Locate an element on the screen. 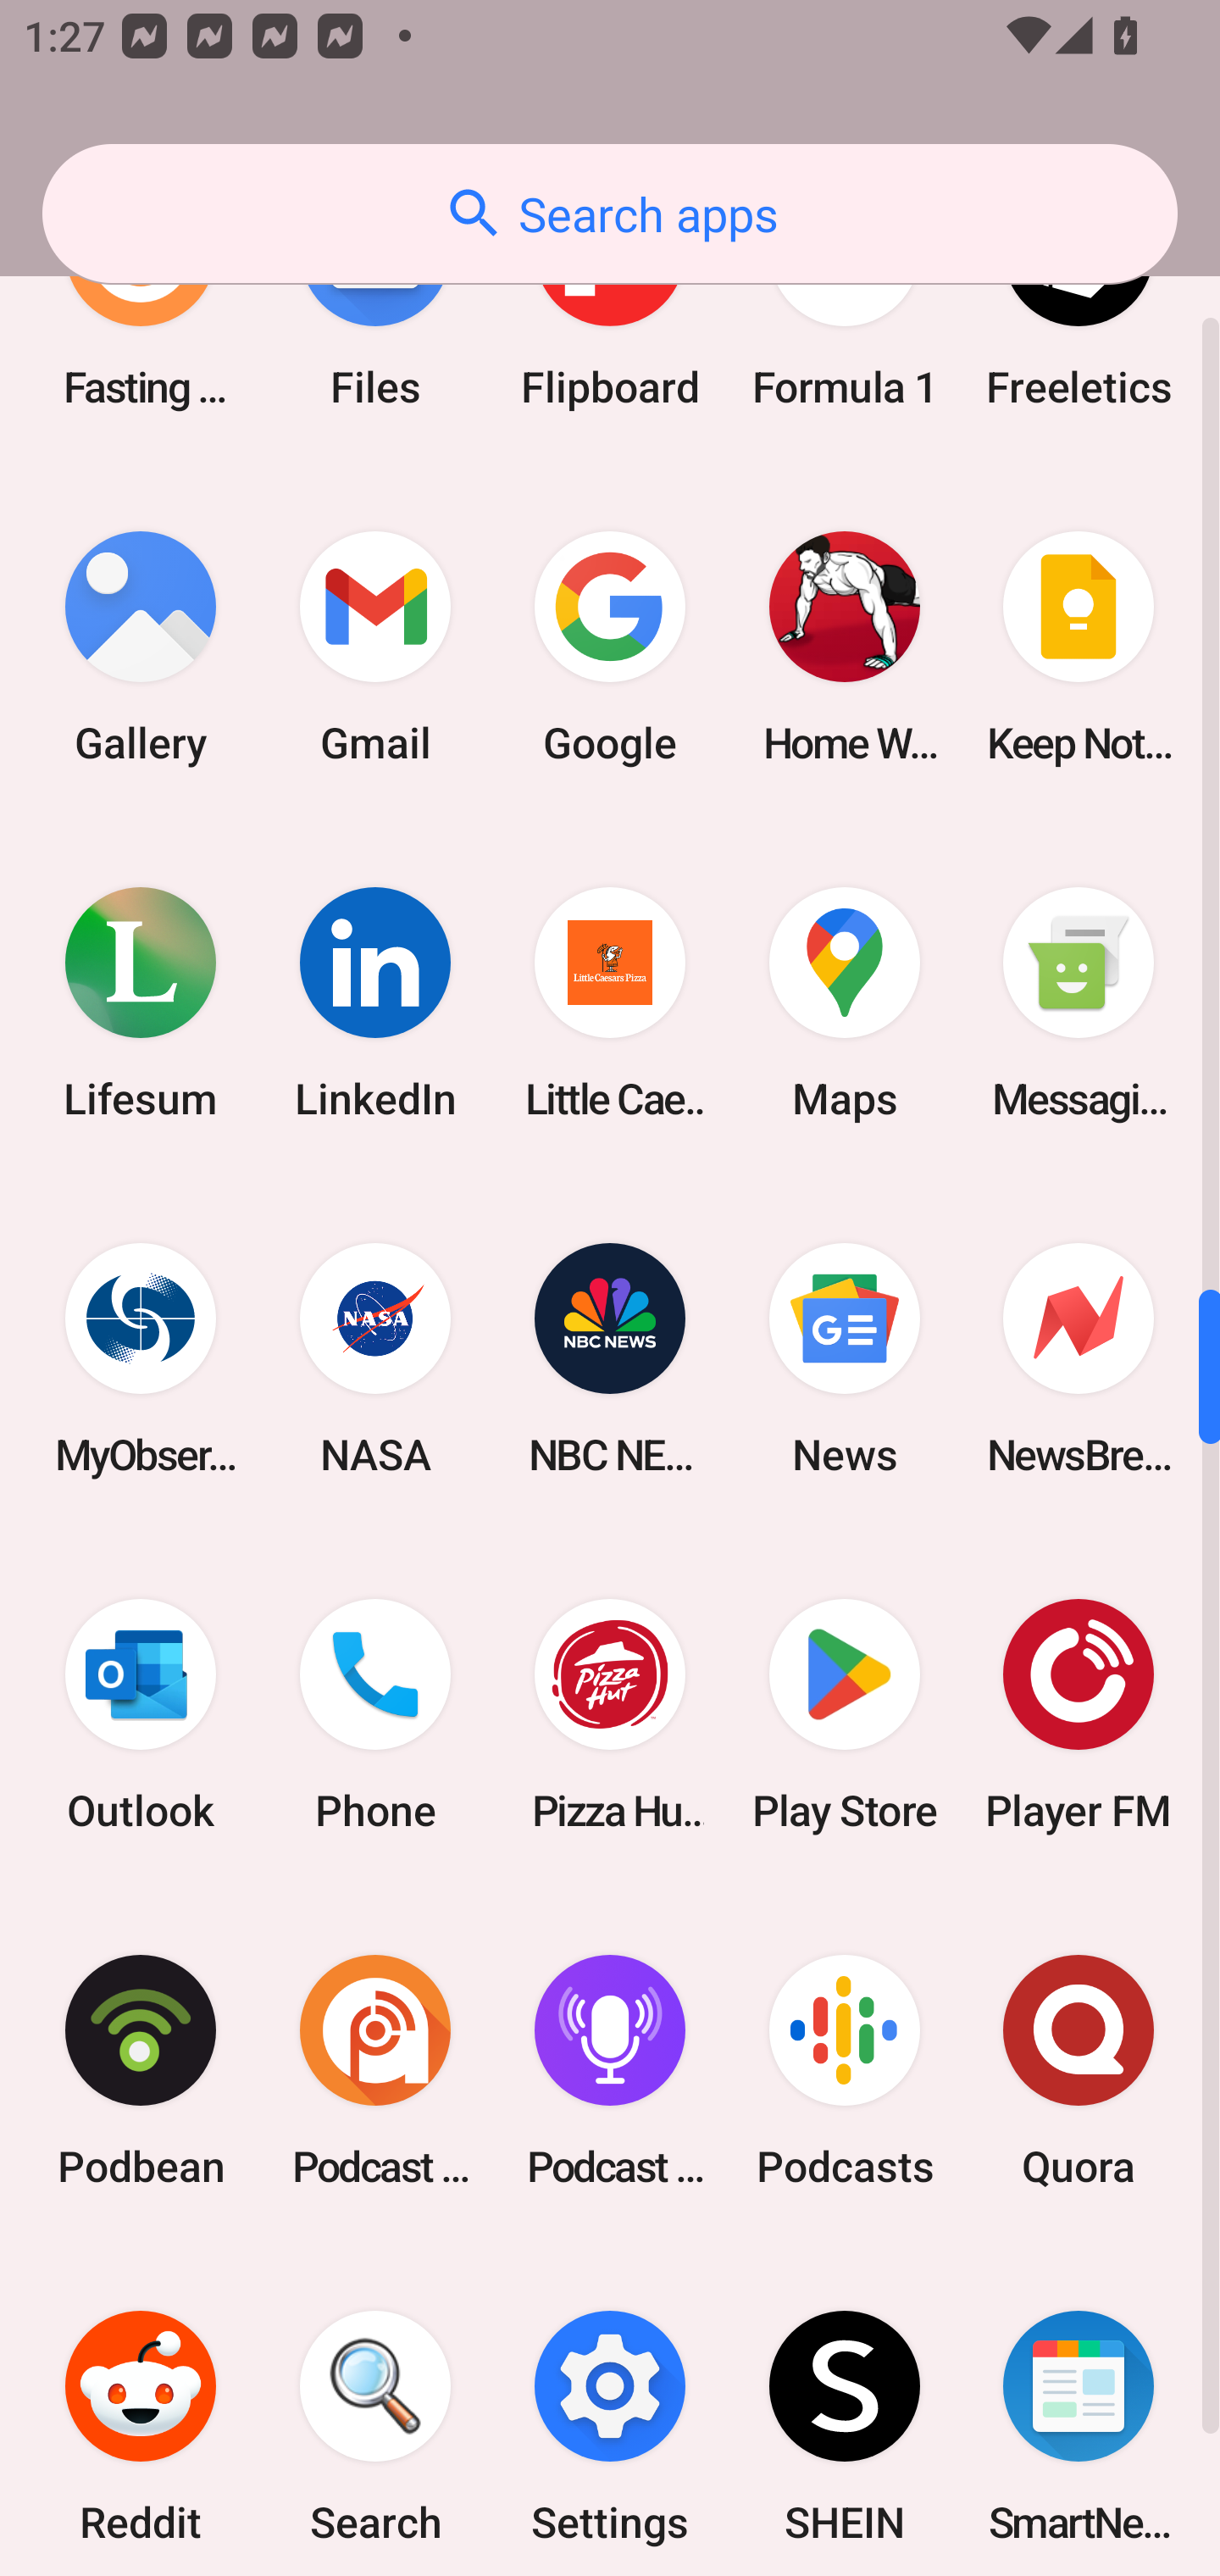  Play Store is located at coordinates (844, 1715).